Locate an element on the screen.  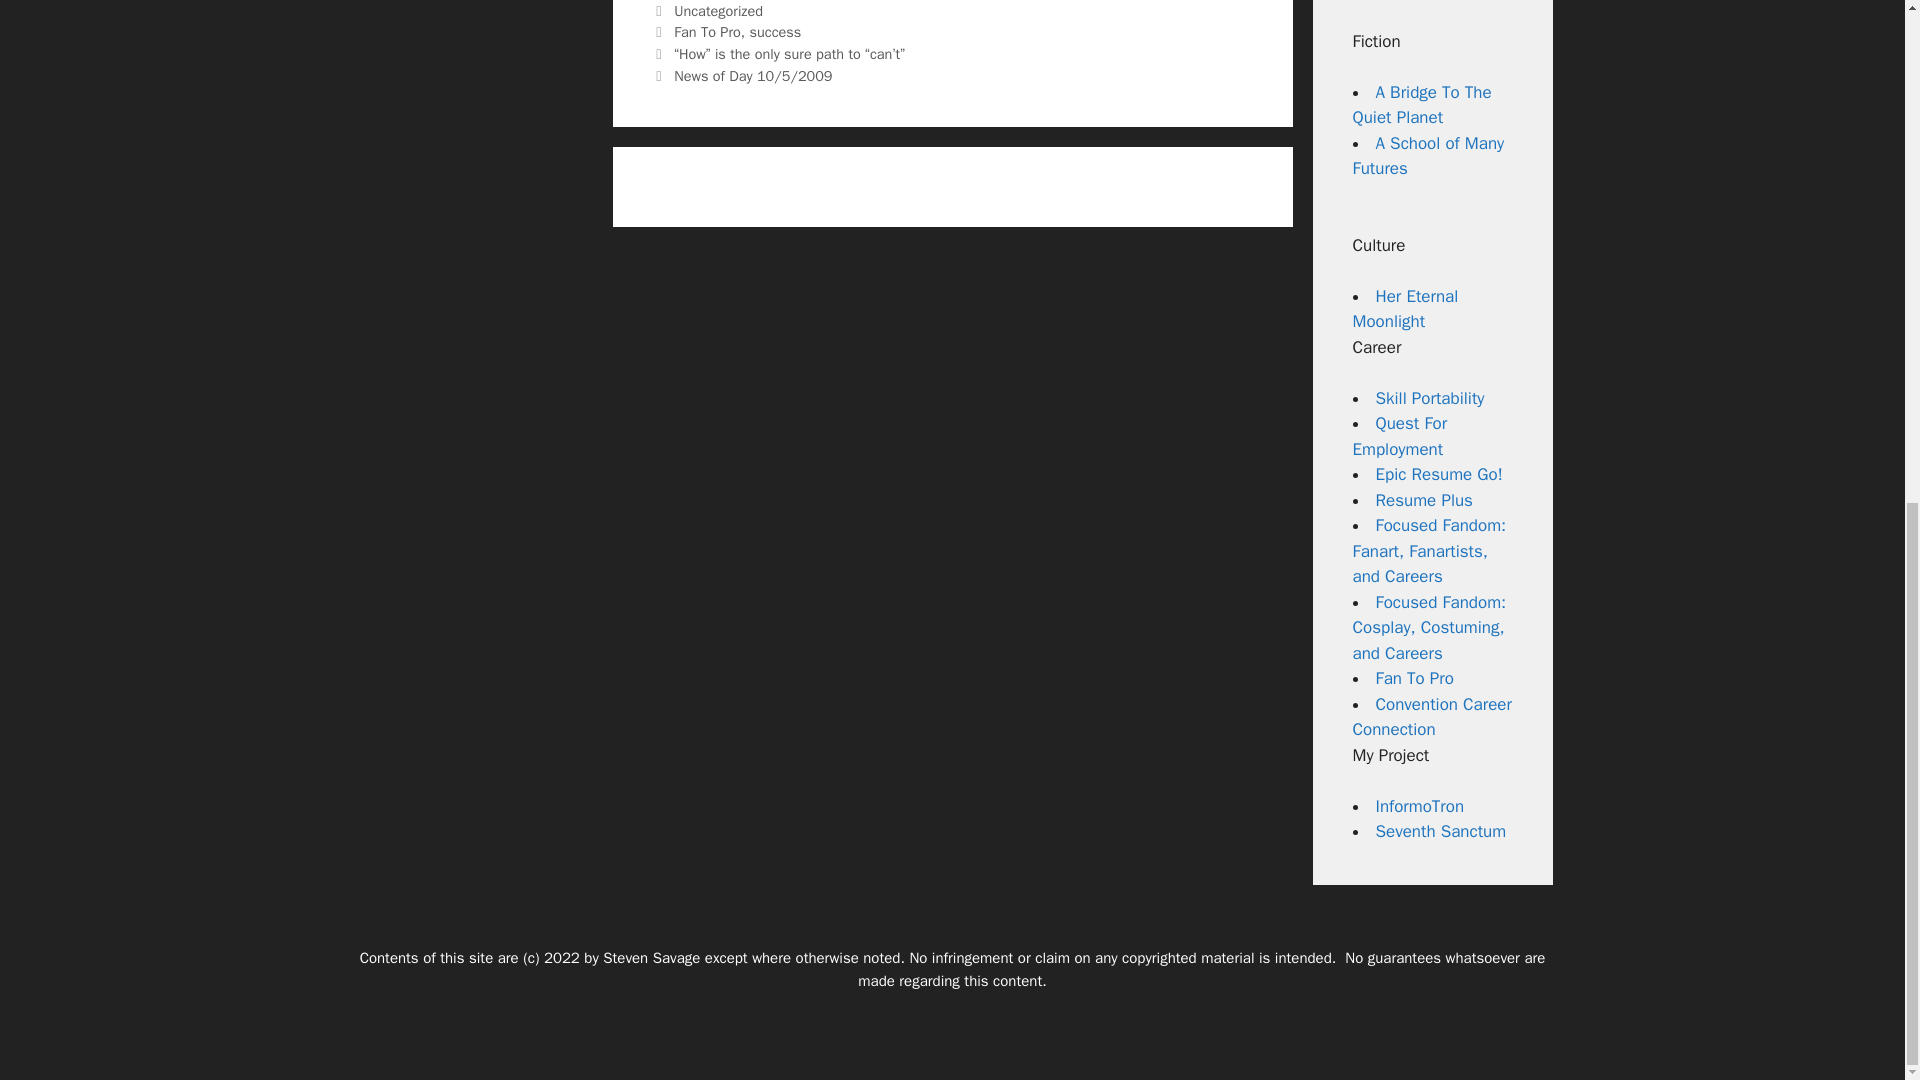
Uncategorized is located at coordinates (718, 11).